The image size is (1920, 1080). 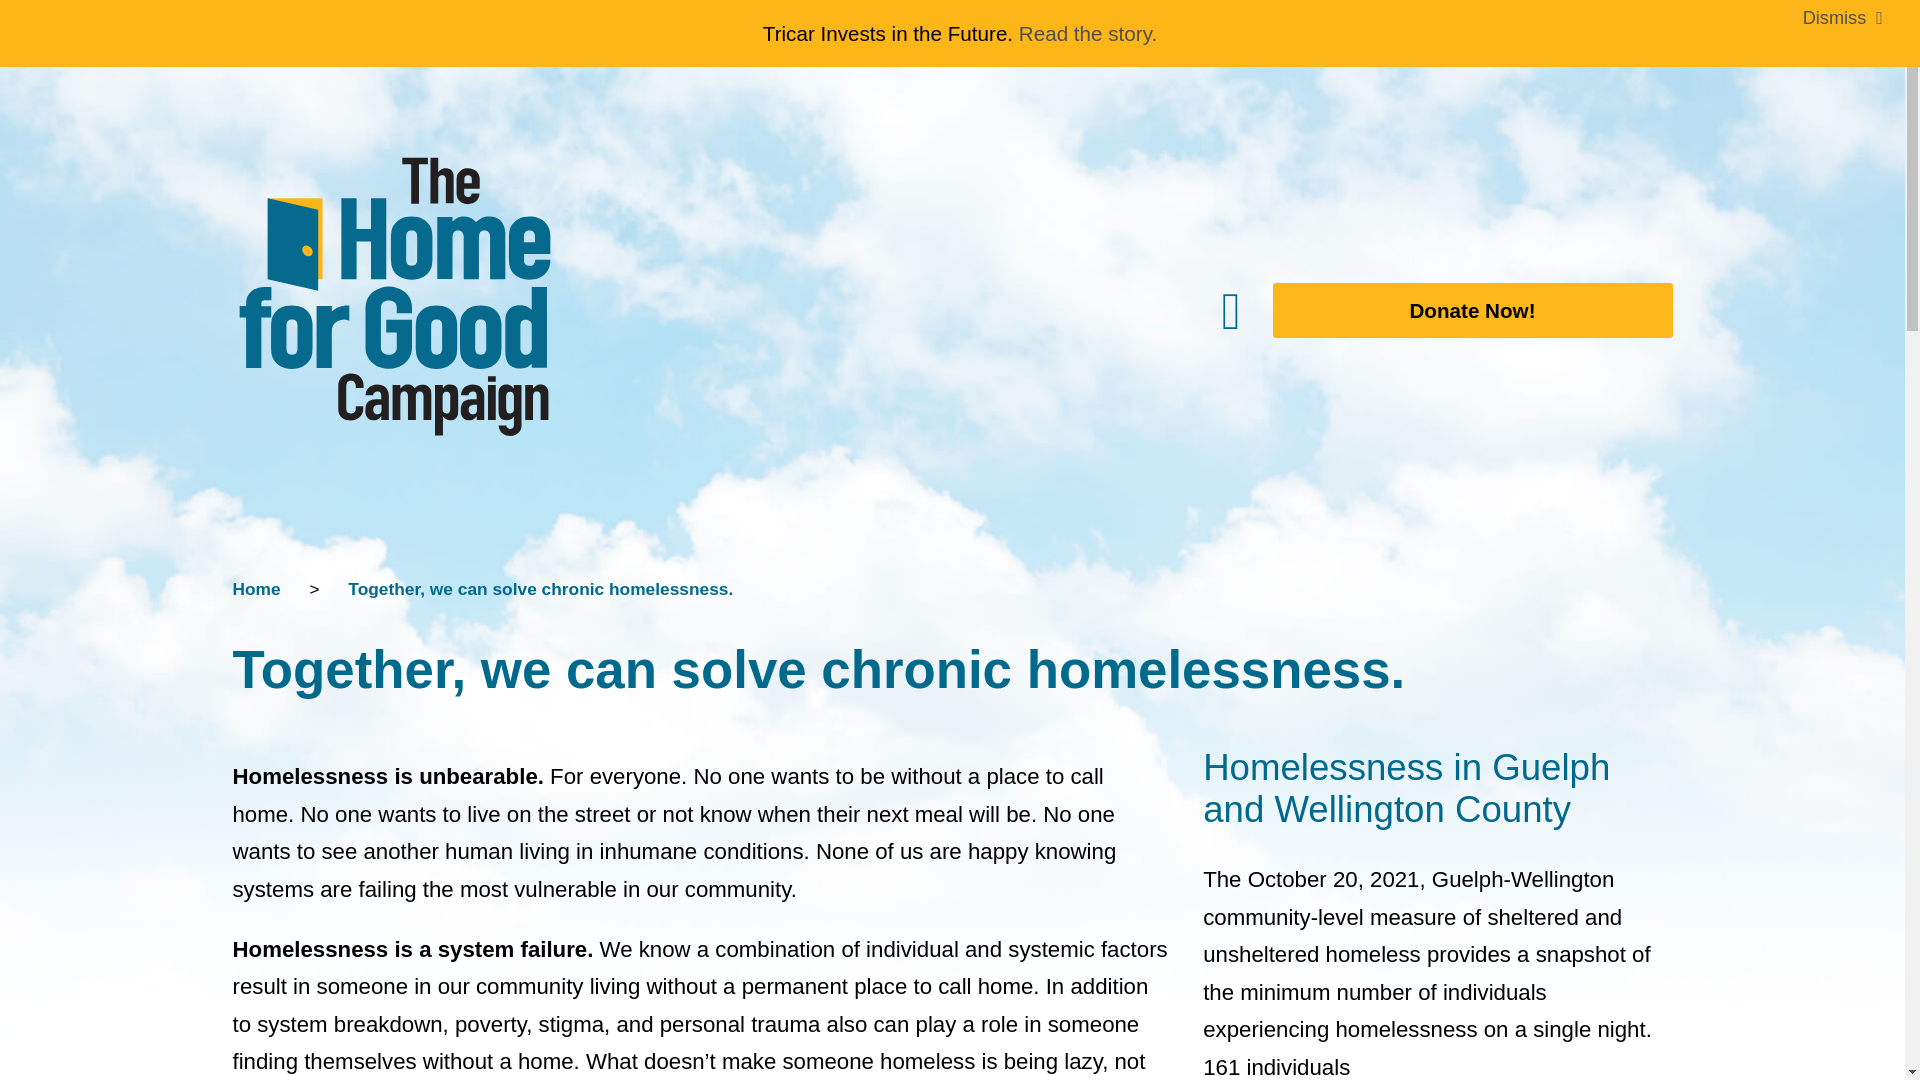 I want to click on Donate Now!, so click(x=1456, y=310).